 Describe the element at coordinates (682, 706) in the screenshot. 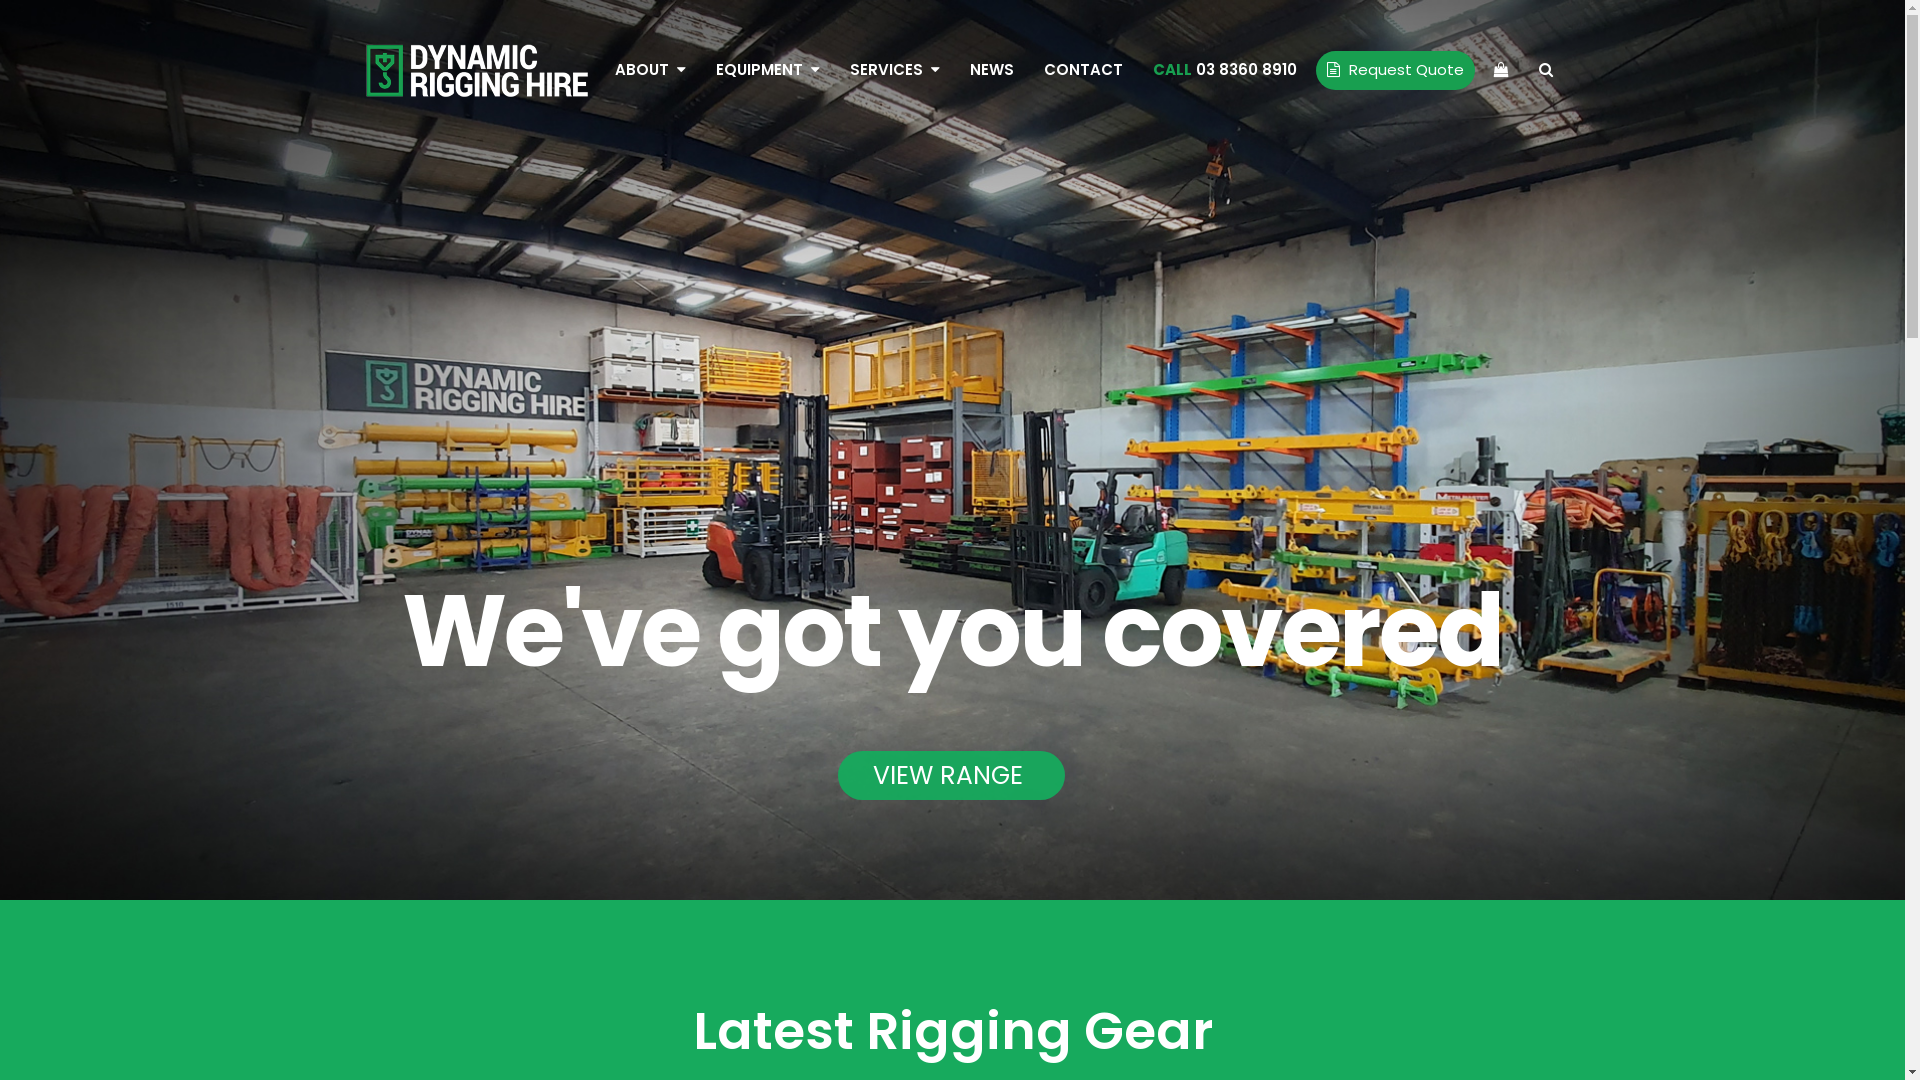

I see `Submit` at that location.